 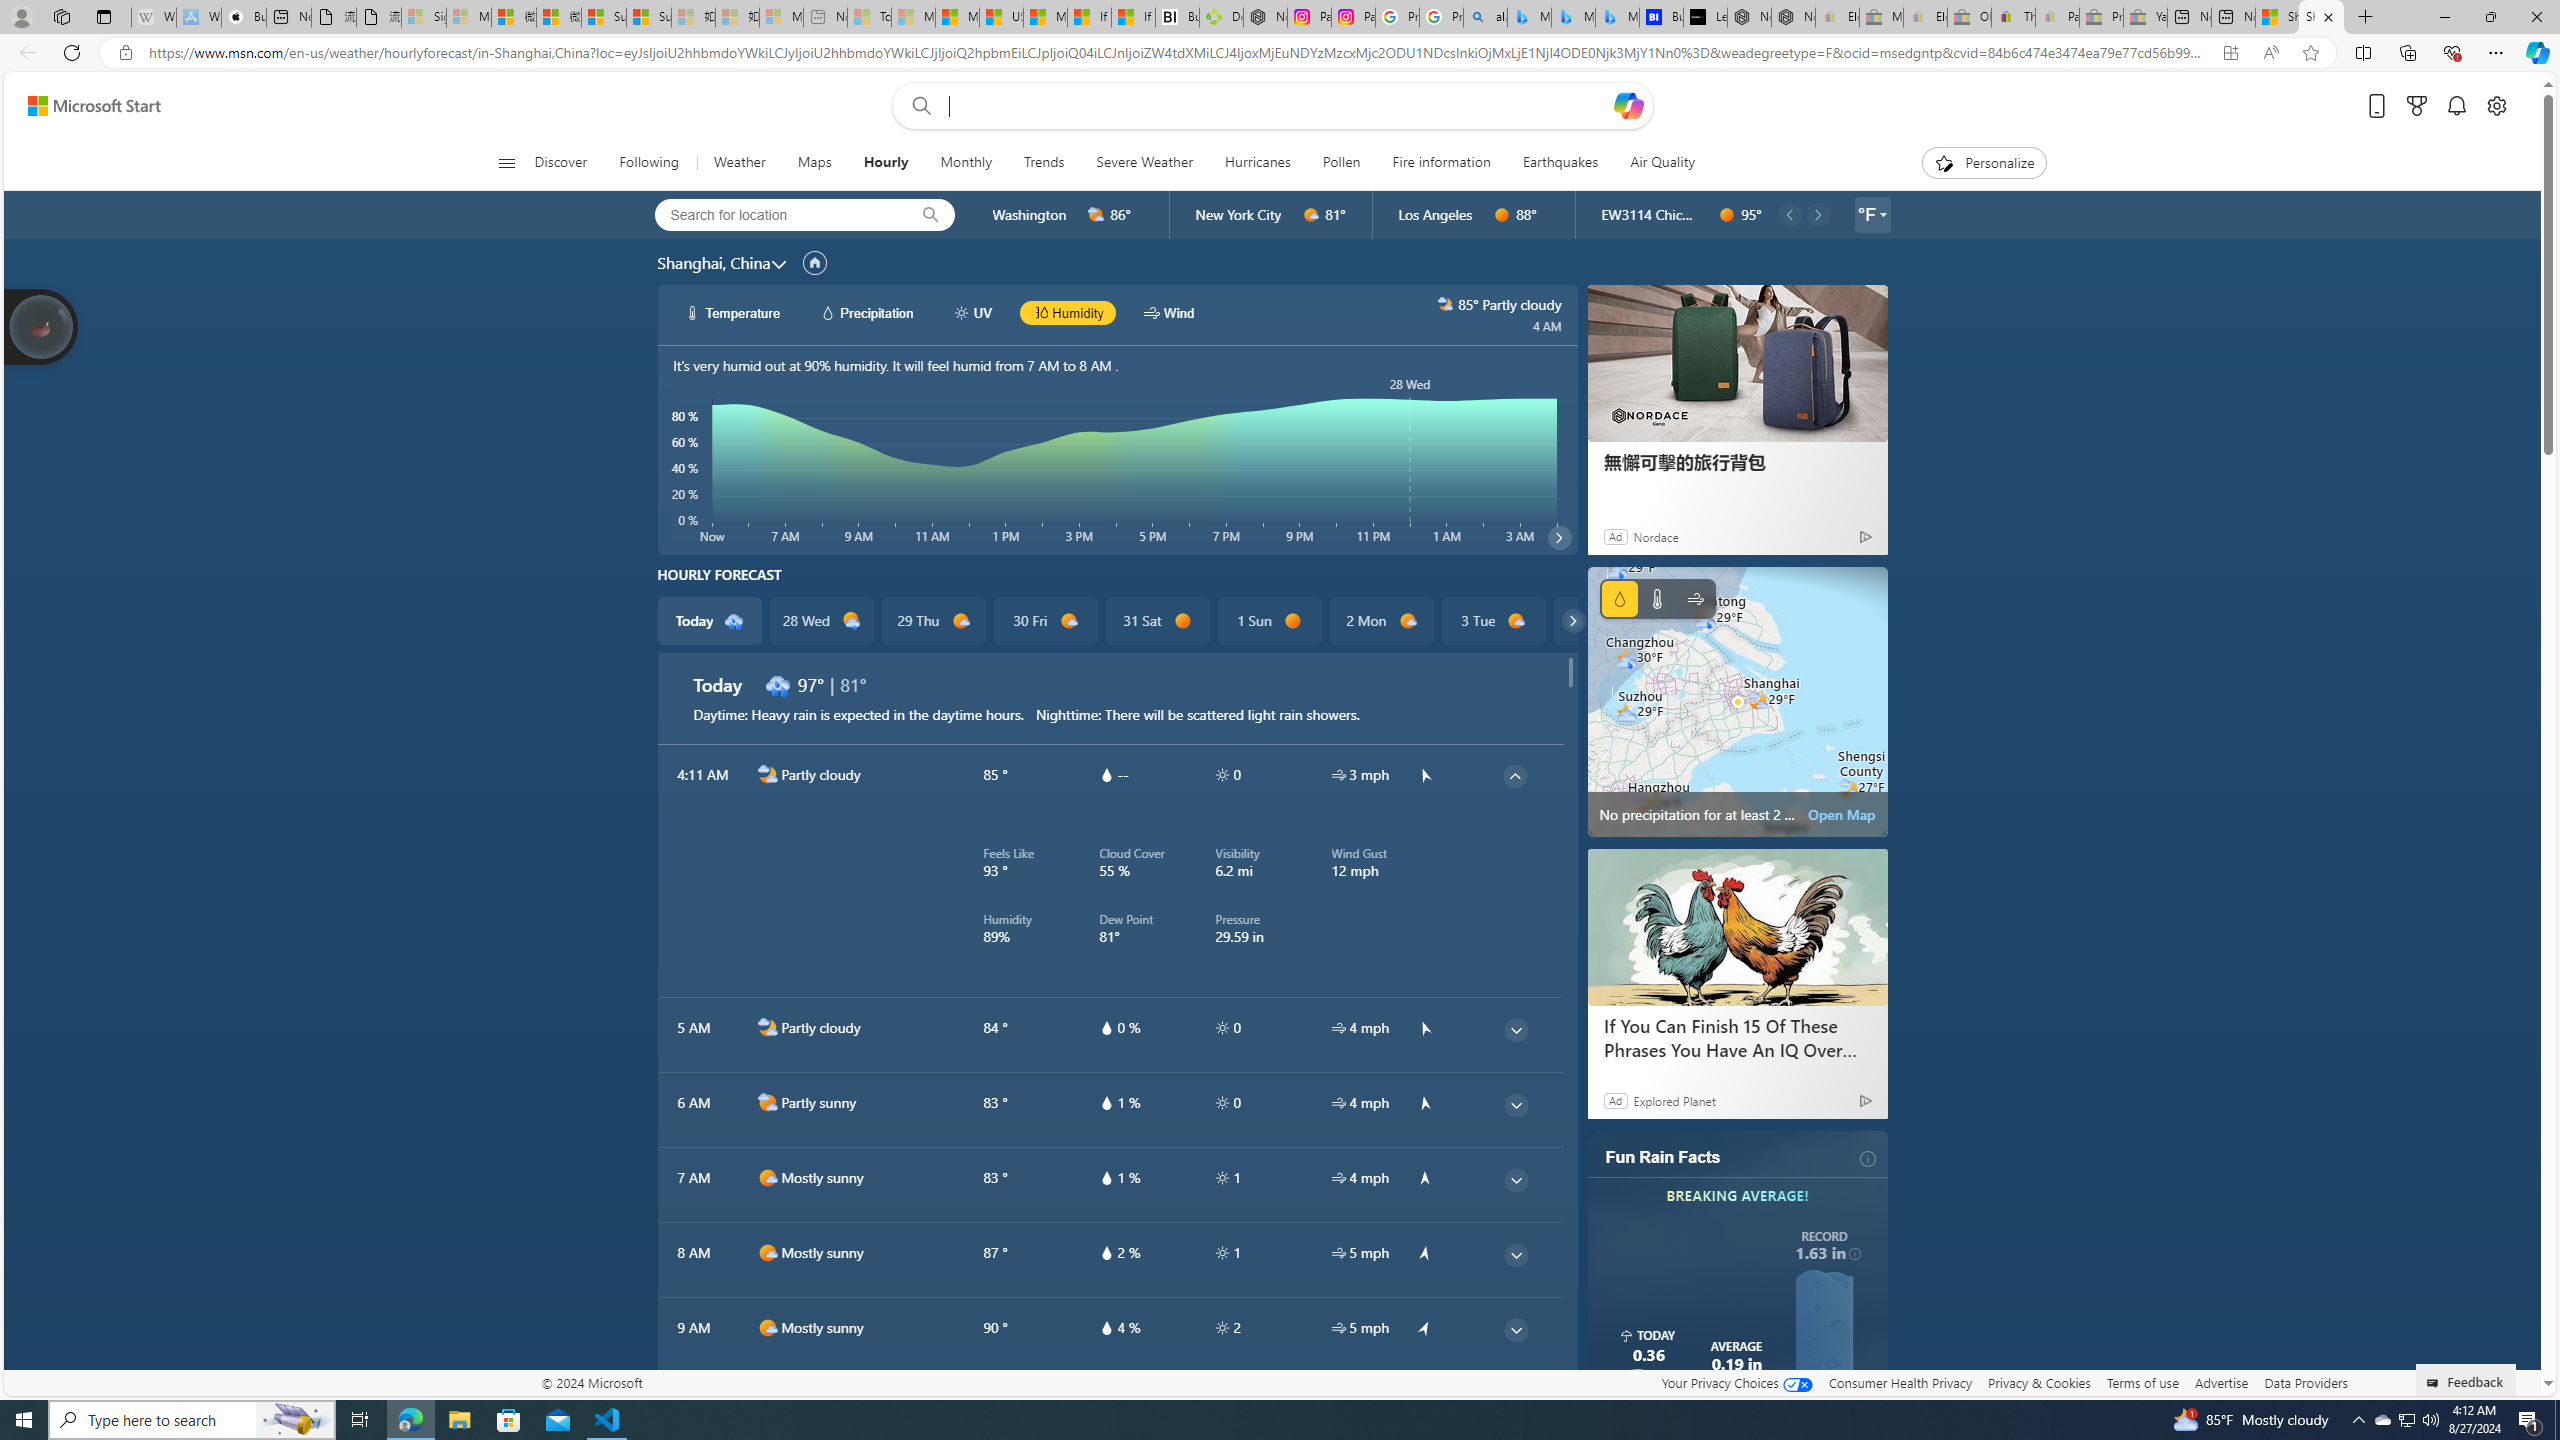 What do you see at coordinates (1574, 621) in the screenshot?
I see `common/carouselChevron` at bounding box center [1574, 621].